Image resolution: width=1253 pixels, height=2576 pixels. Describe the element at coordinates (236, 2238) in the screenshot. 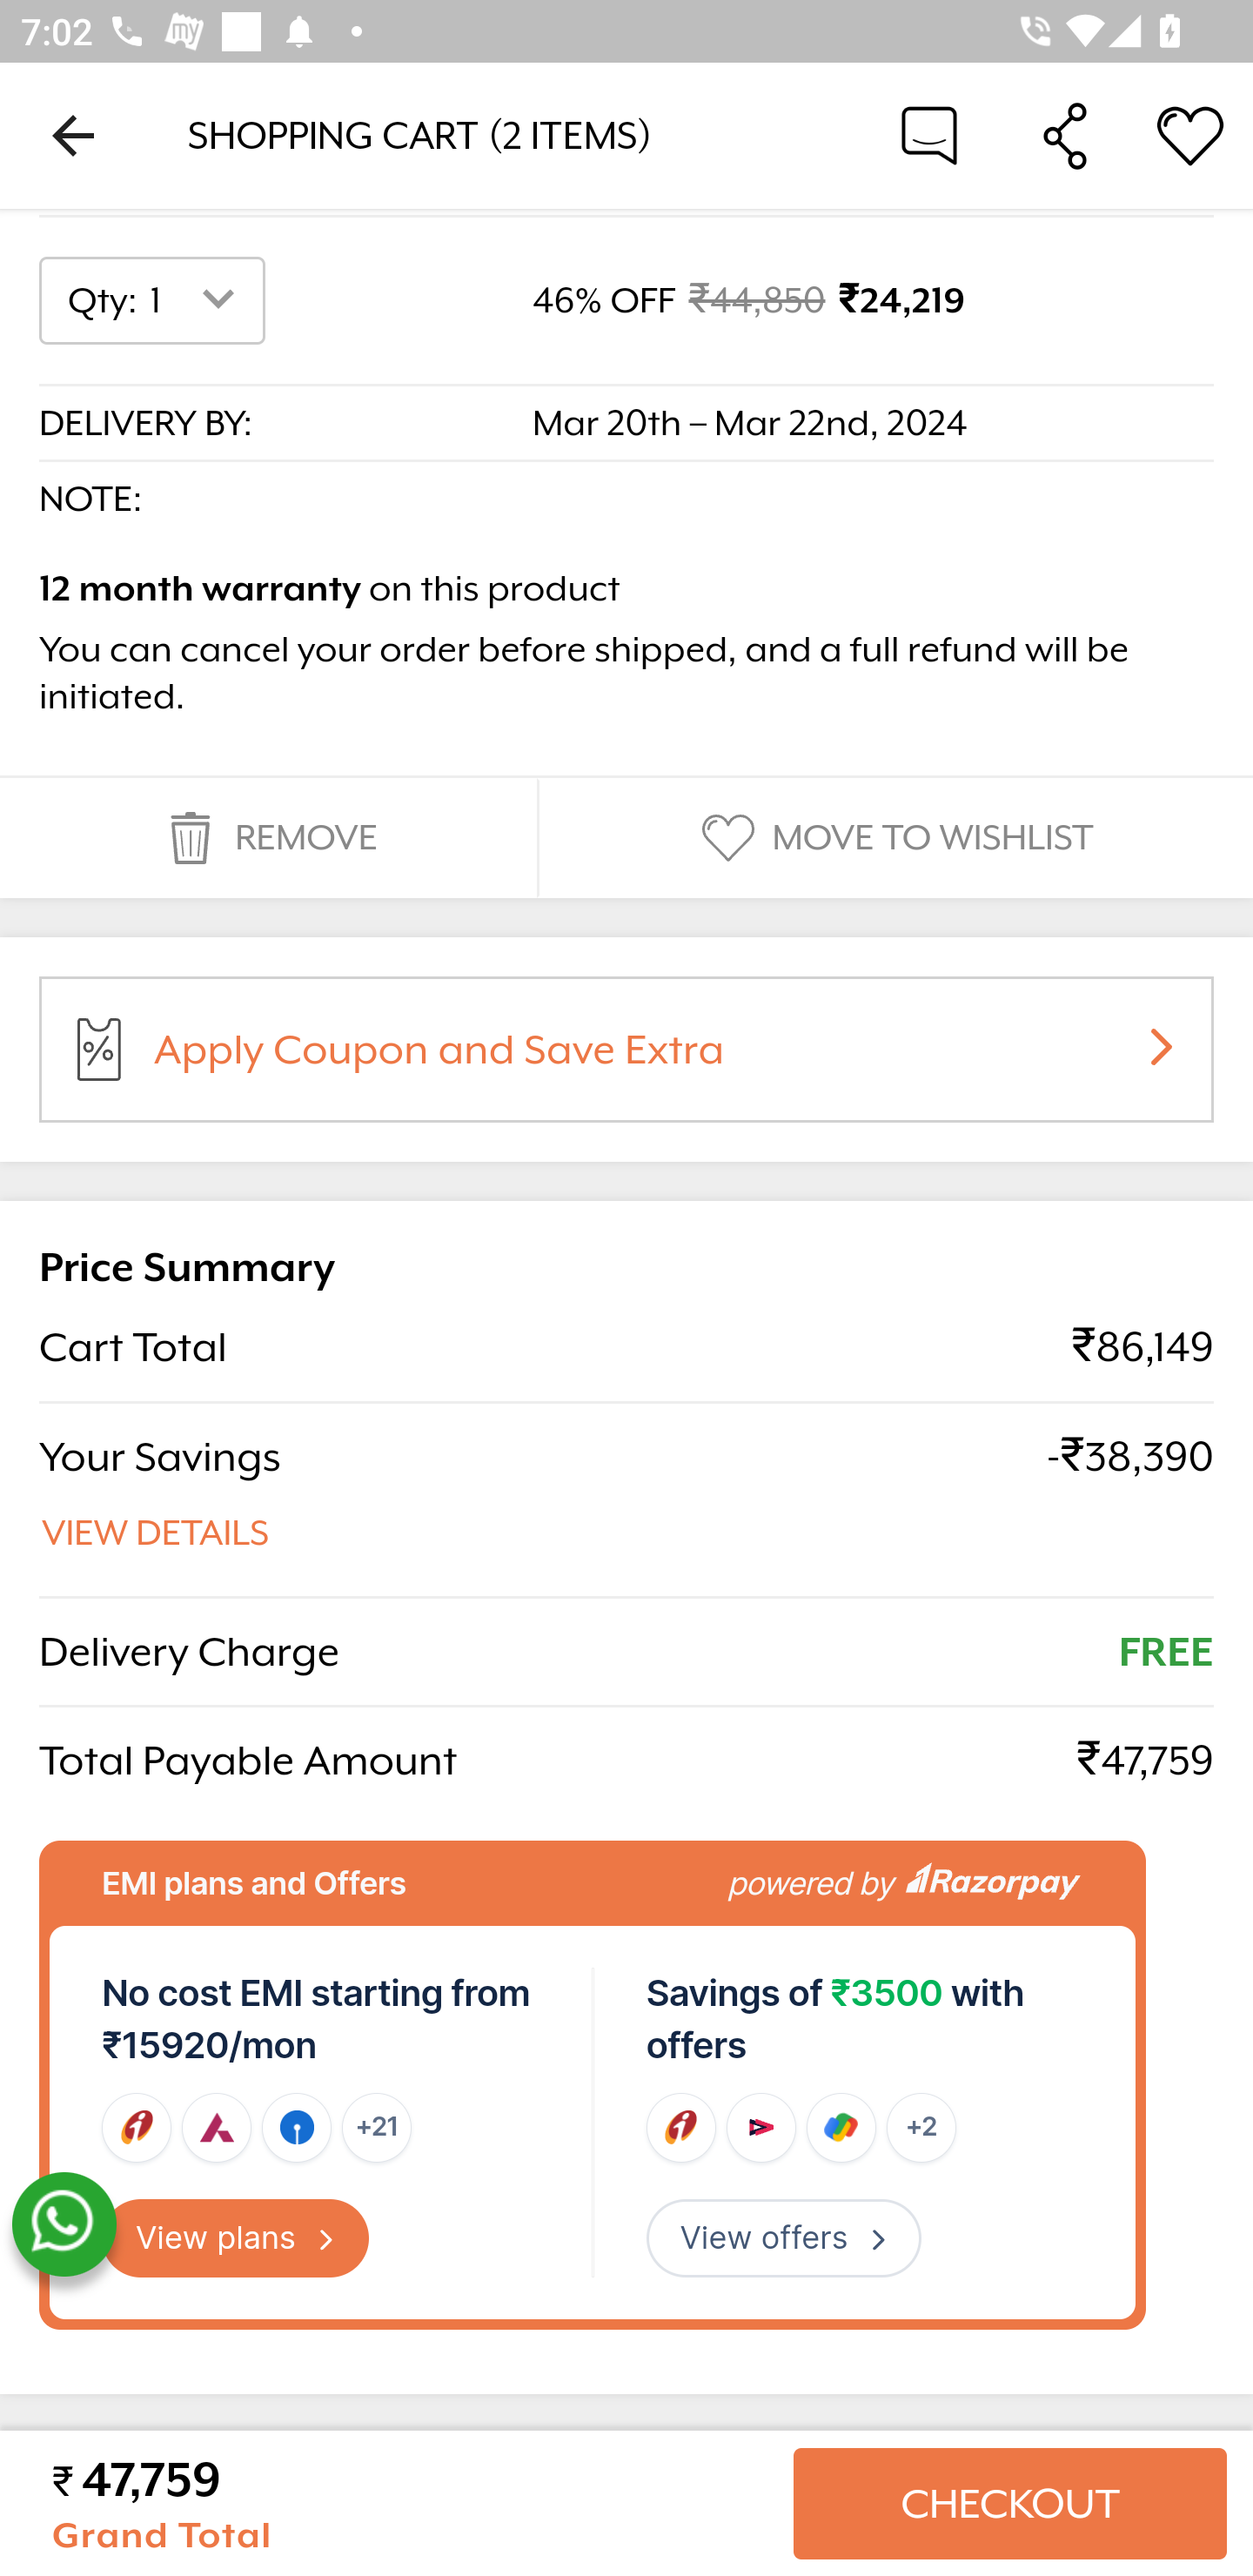

I see `View plans` at that location.